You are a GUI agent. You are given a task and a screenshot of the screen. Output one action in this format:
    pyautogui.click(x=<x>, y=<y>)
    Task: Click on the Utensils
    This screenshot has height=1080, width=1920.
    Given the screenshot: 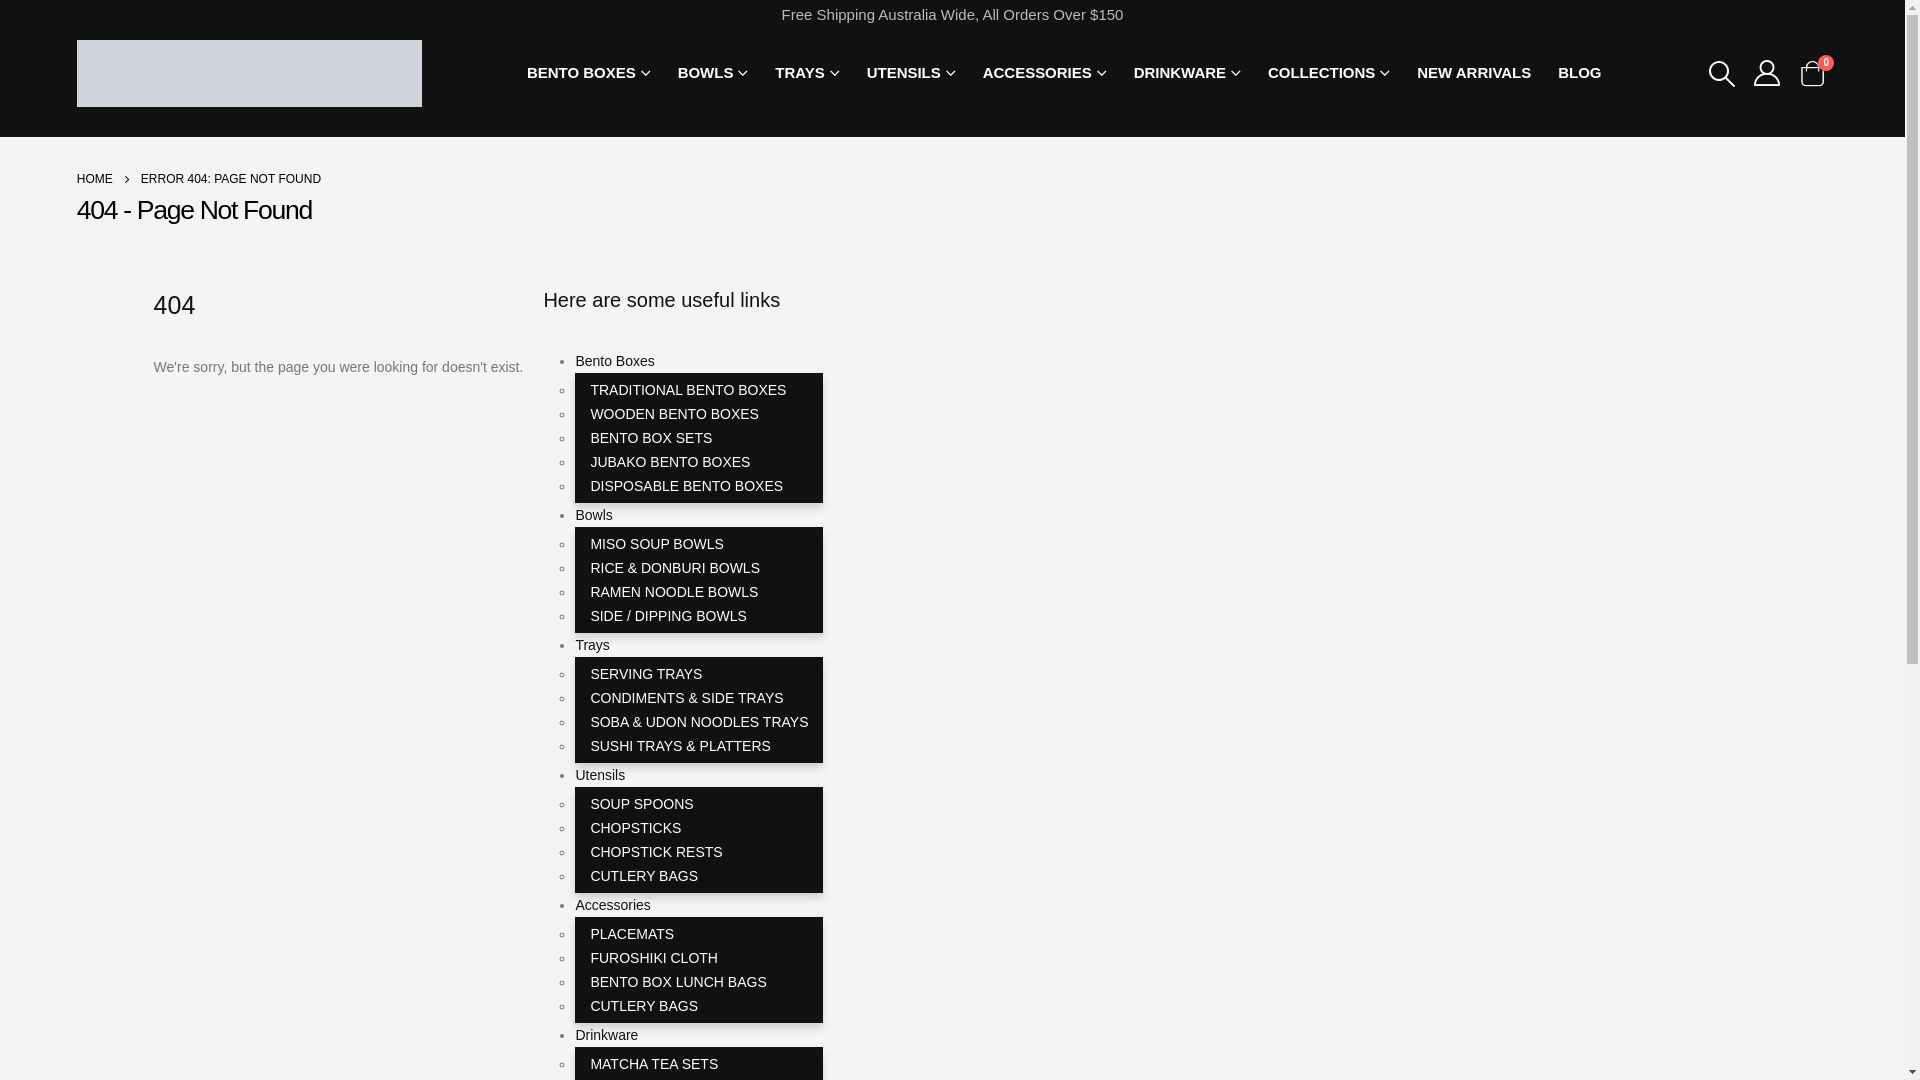 What is the action you would take?
    pyautogui.click(x=600, y=775)
    